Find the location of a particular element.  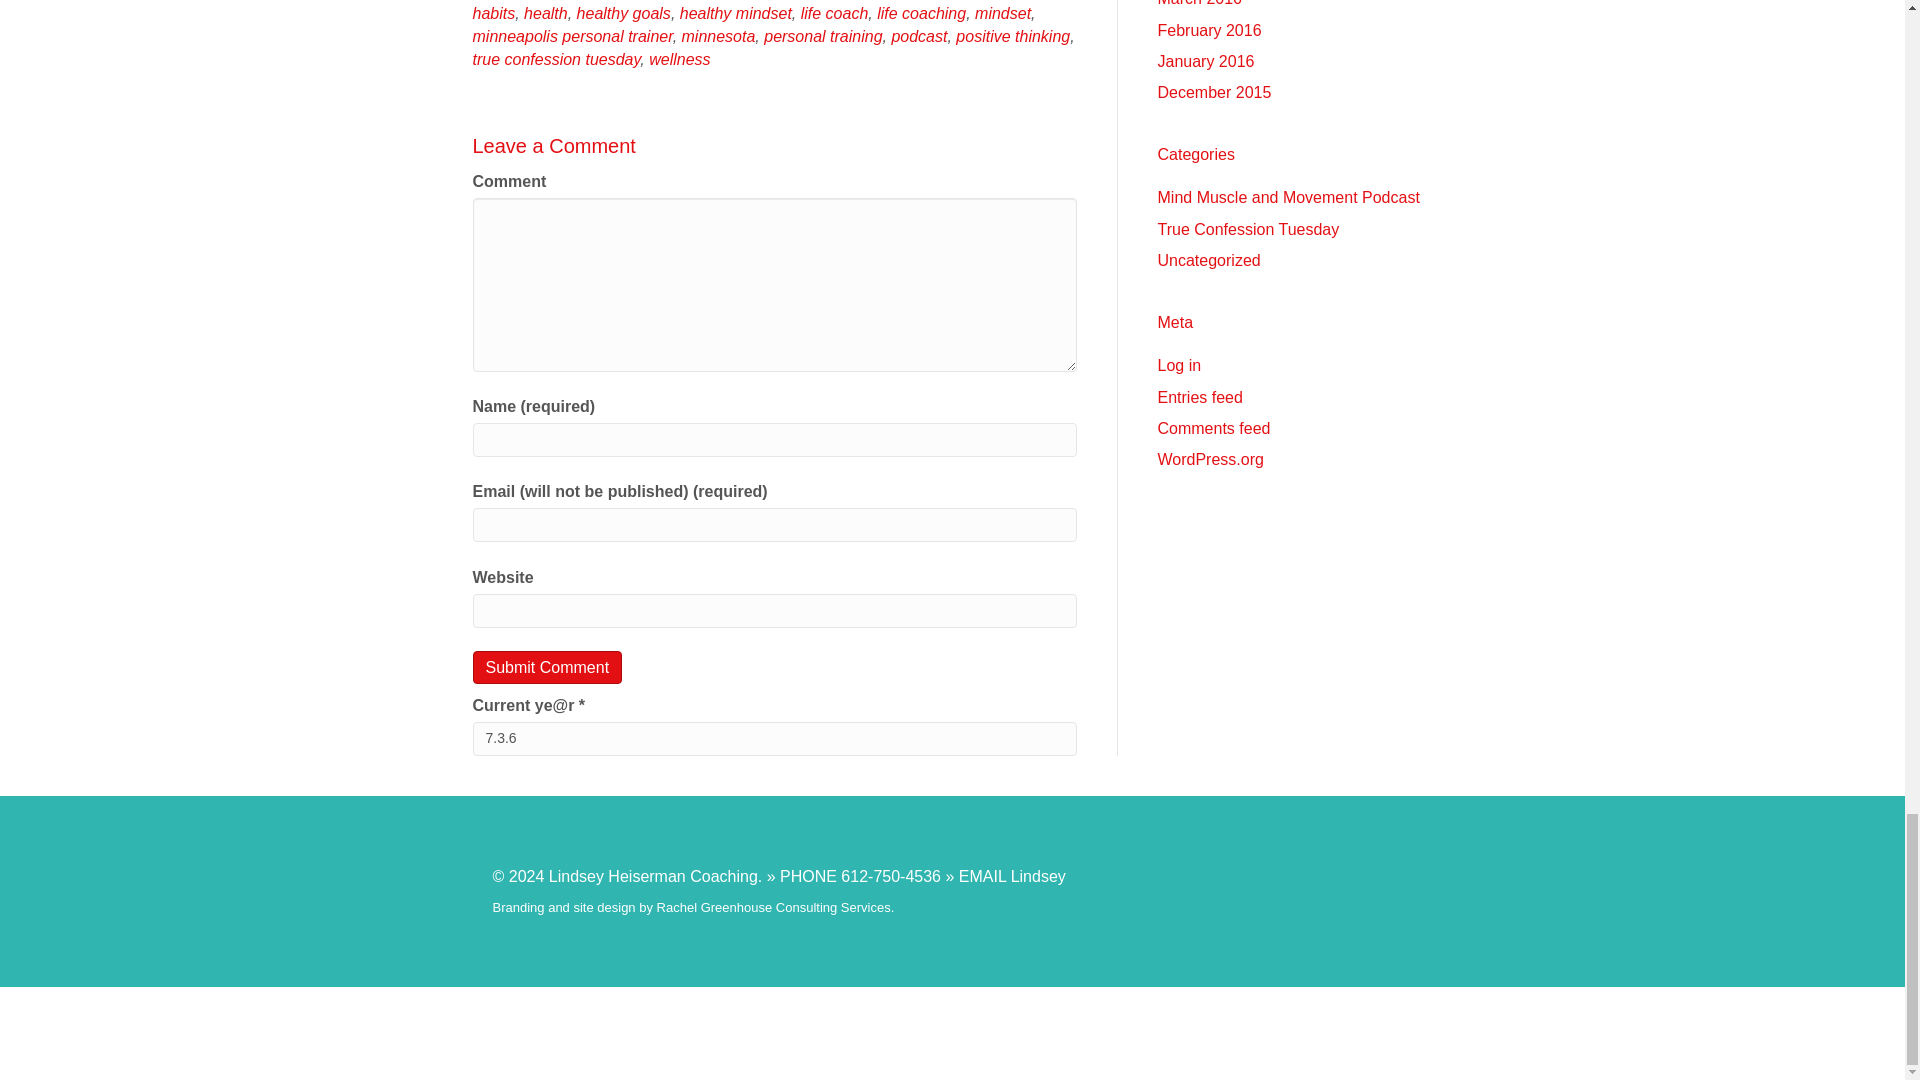

habits is located at coordinates (493, 13).